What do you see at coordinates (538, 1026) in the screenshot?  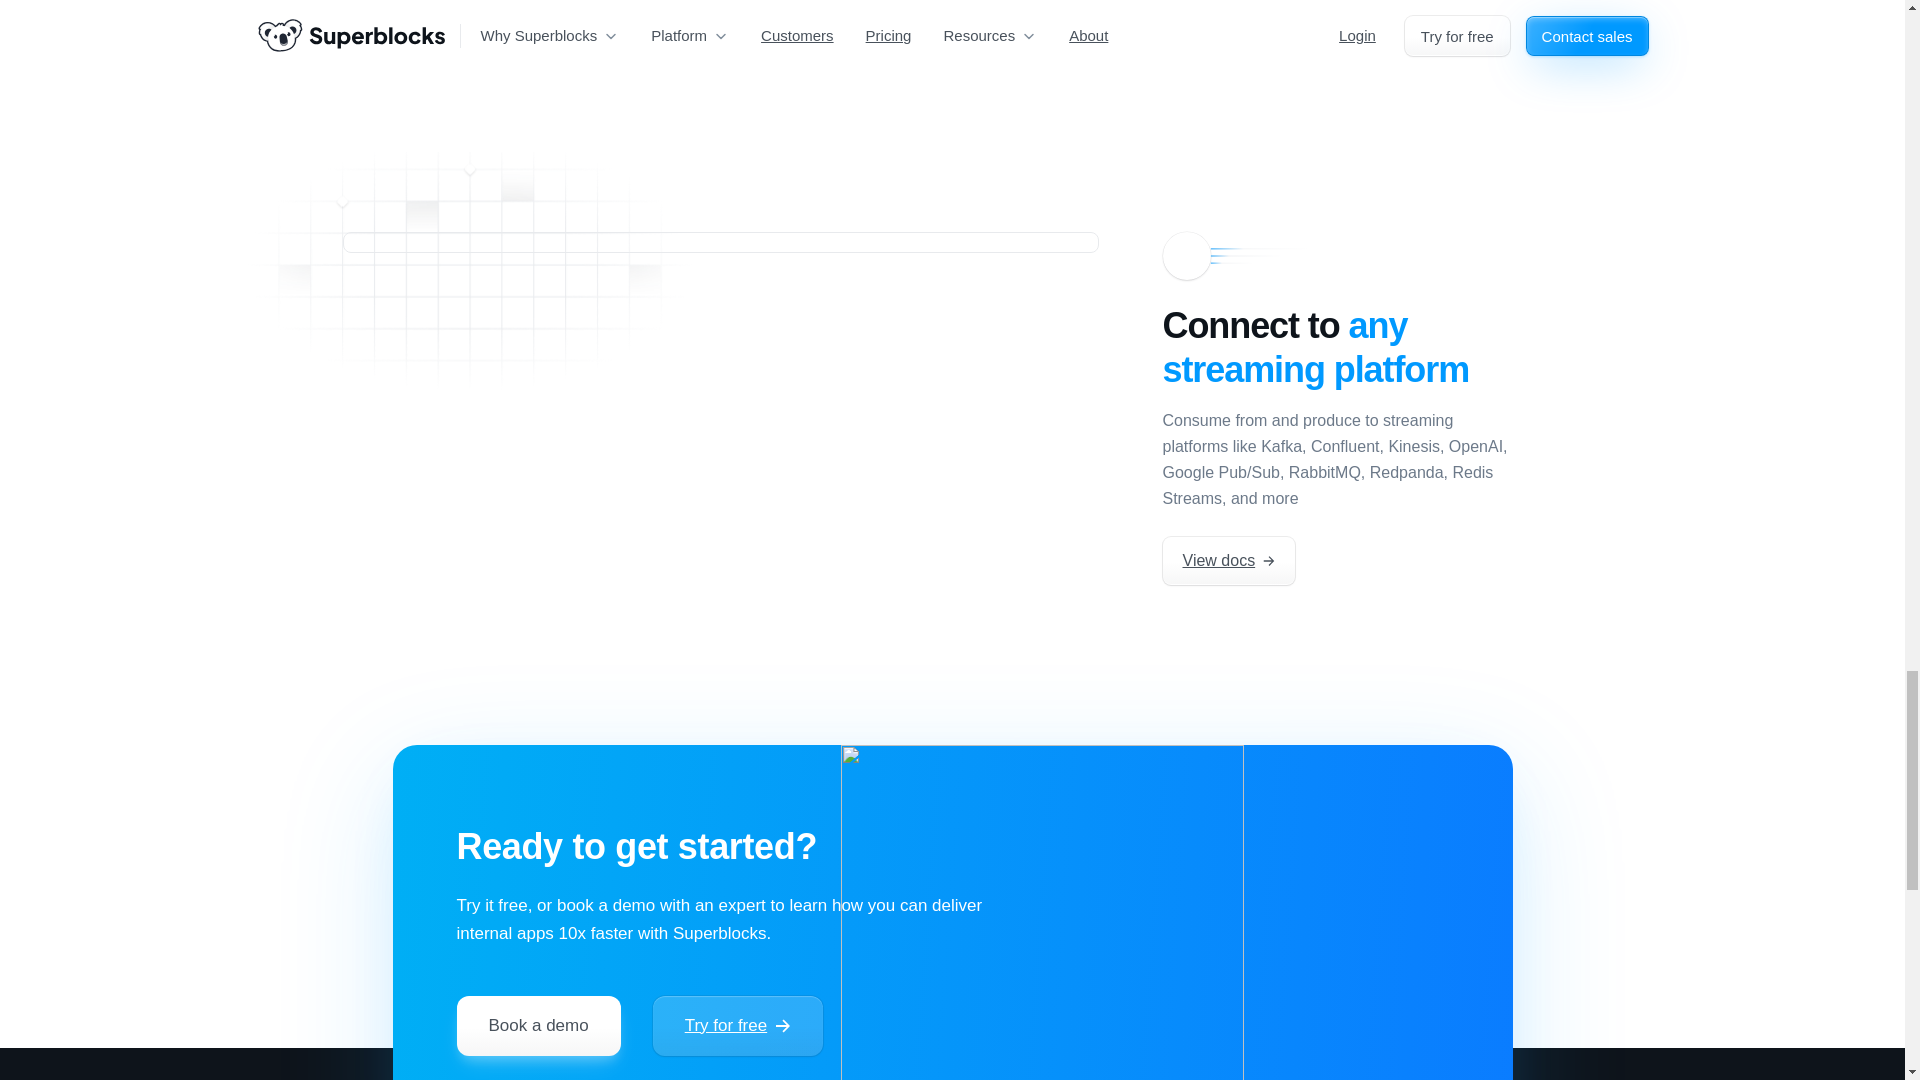 I see `Book a demo` at bounding box center [538, 1026].